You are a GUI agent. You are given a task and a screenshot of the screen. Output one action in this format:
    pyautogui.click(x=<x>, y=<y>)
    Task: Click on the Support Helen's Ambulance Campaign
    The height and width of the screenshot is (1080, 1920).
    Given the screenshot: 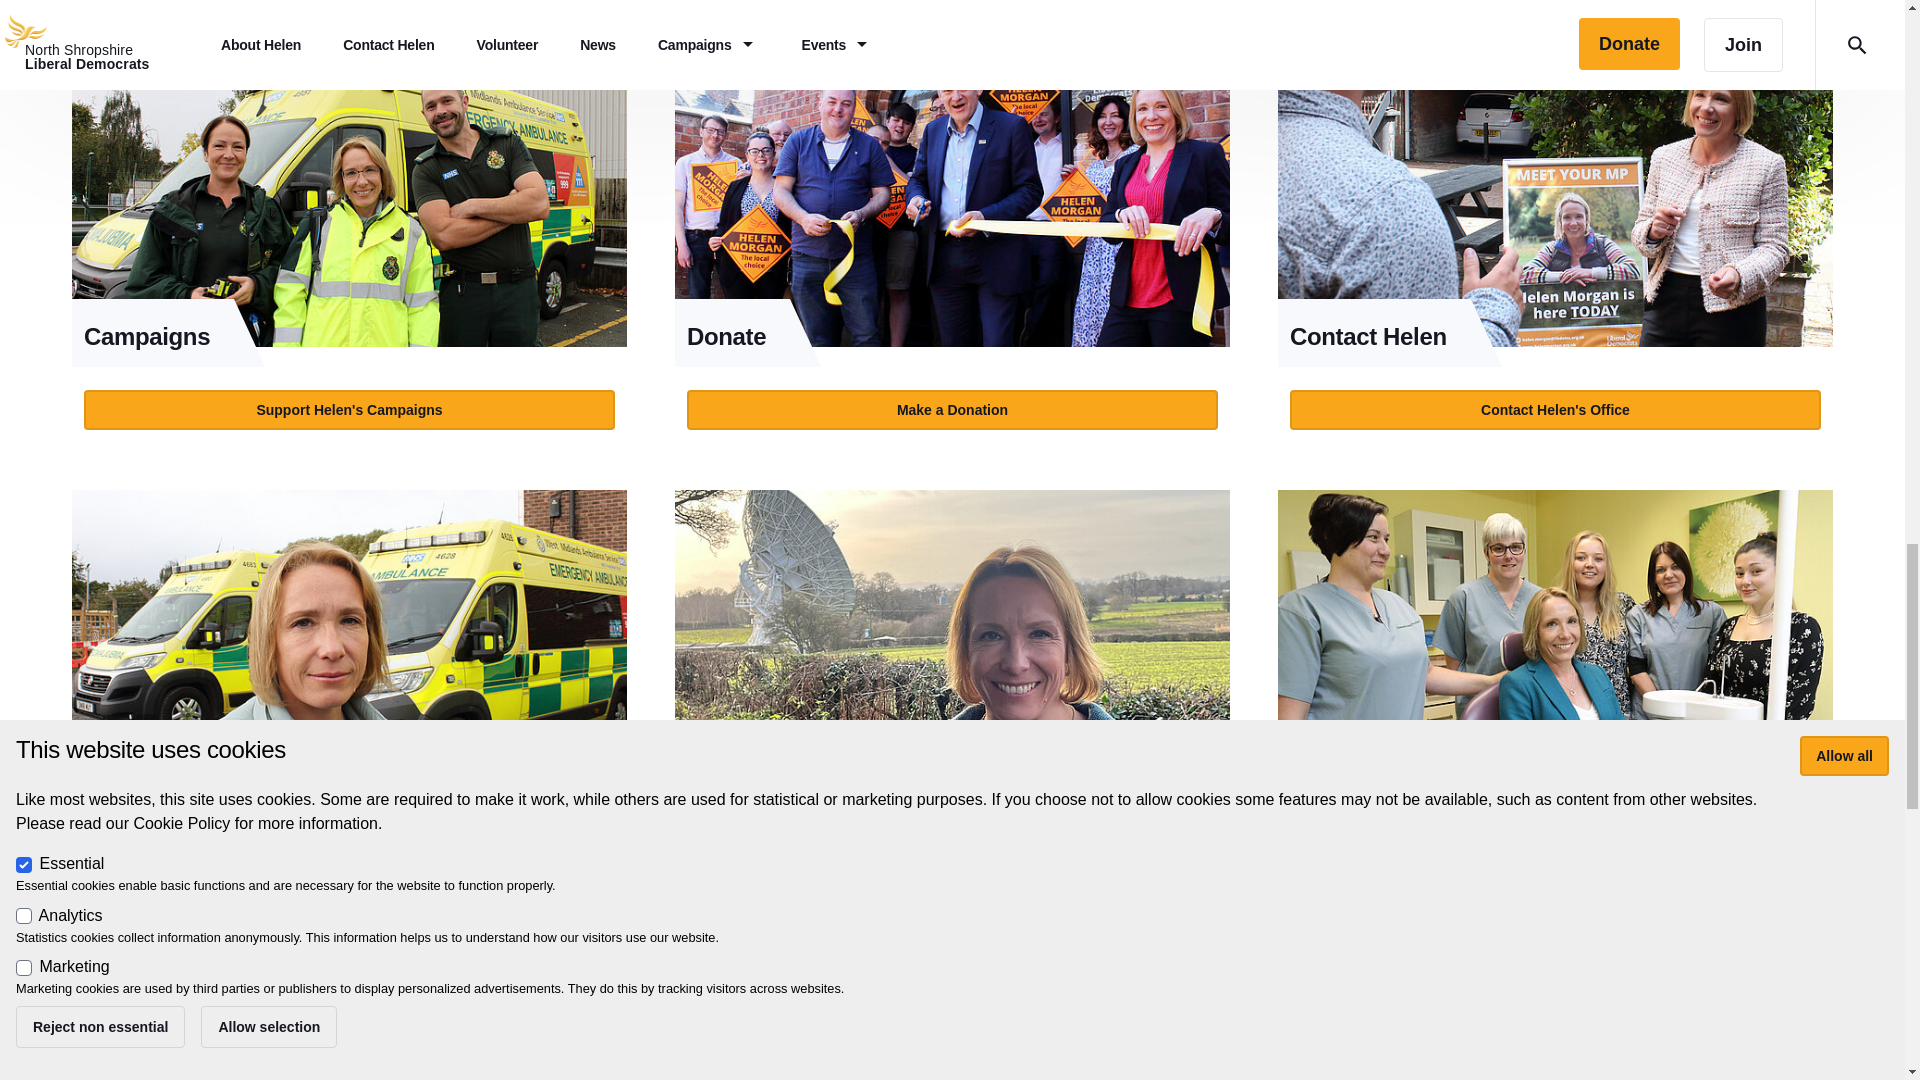 What is the action you would take?
    pyautogui.click(x=349, y=864)
    